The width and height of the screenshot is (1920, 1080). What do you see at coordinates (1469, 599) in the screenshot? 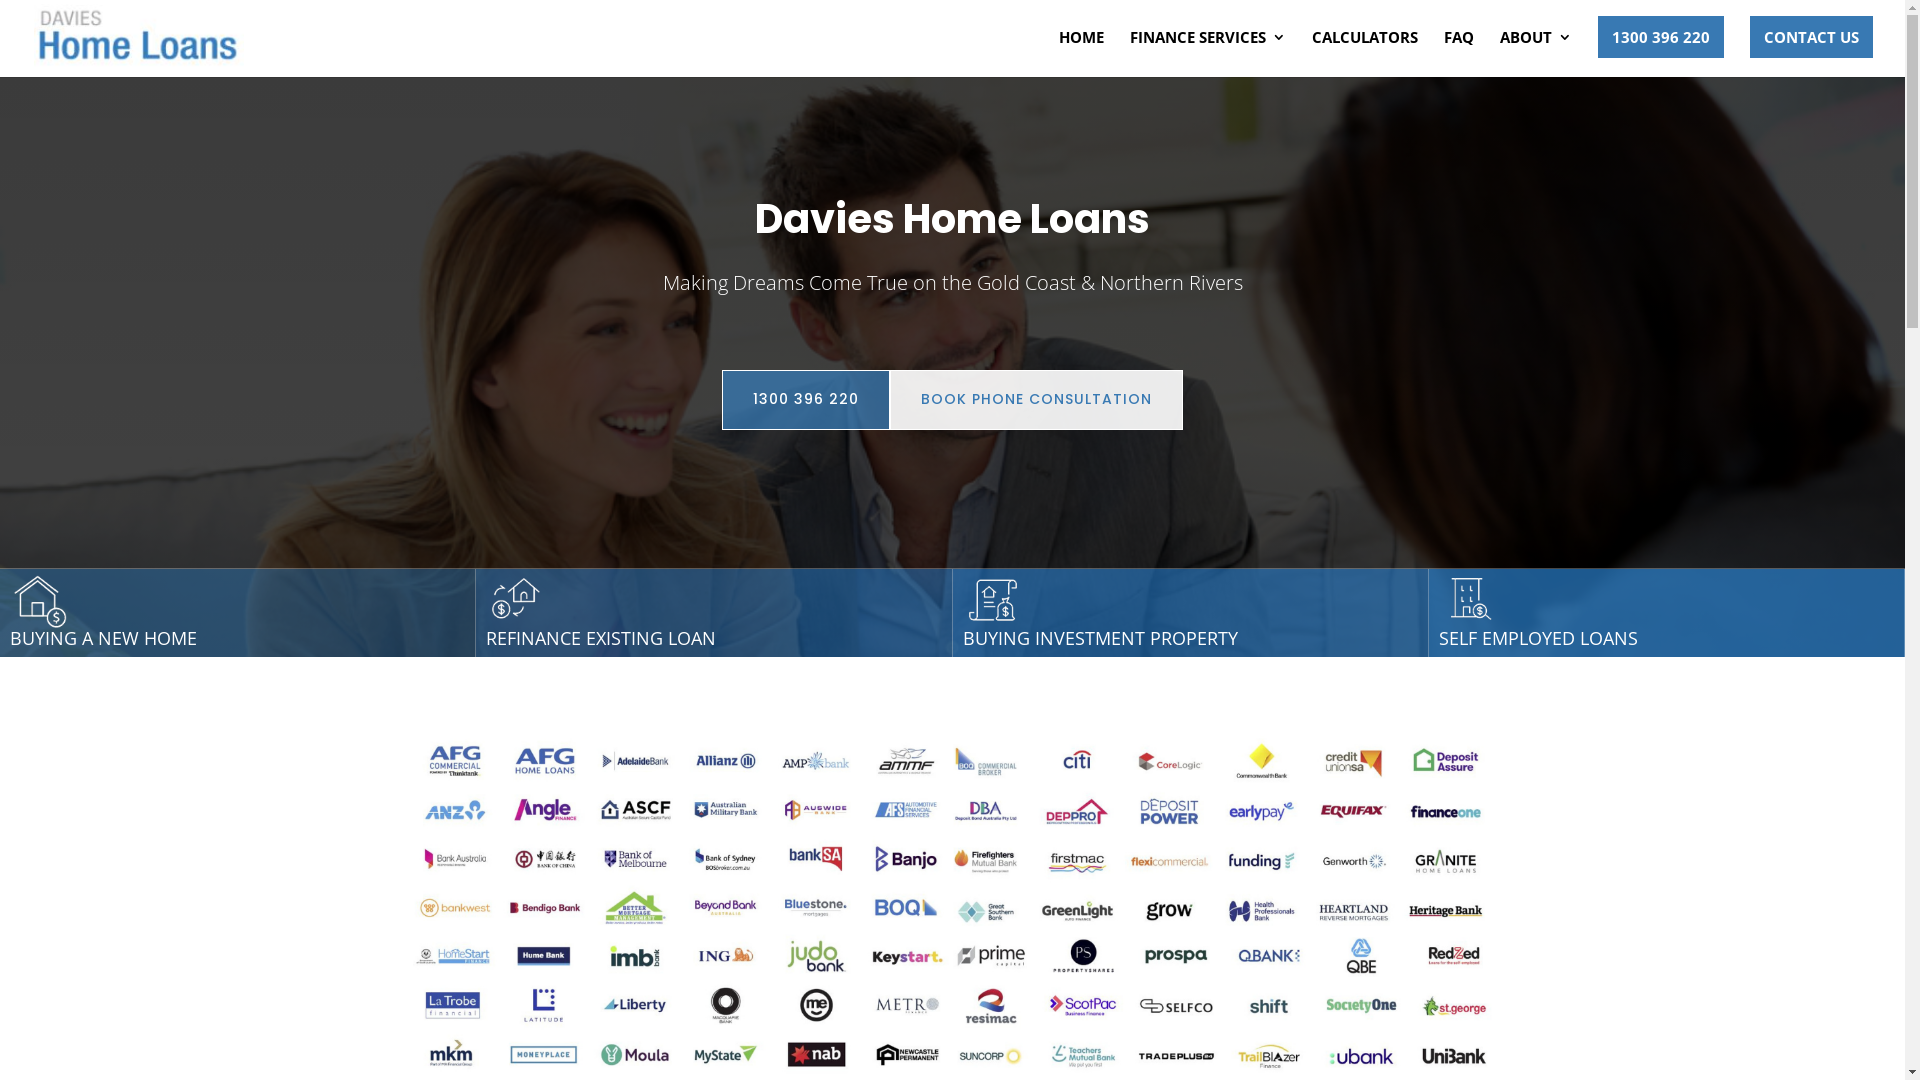
I see `icon-white-home-loan80x80` at bounding box center [1469, 599].